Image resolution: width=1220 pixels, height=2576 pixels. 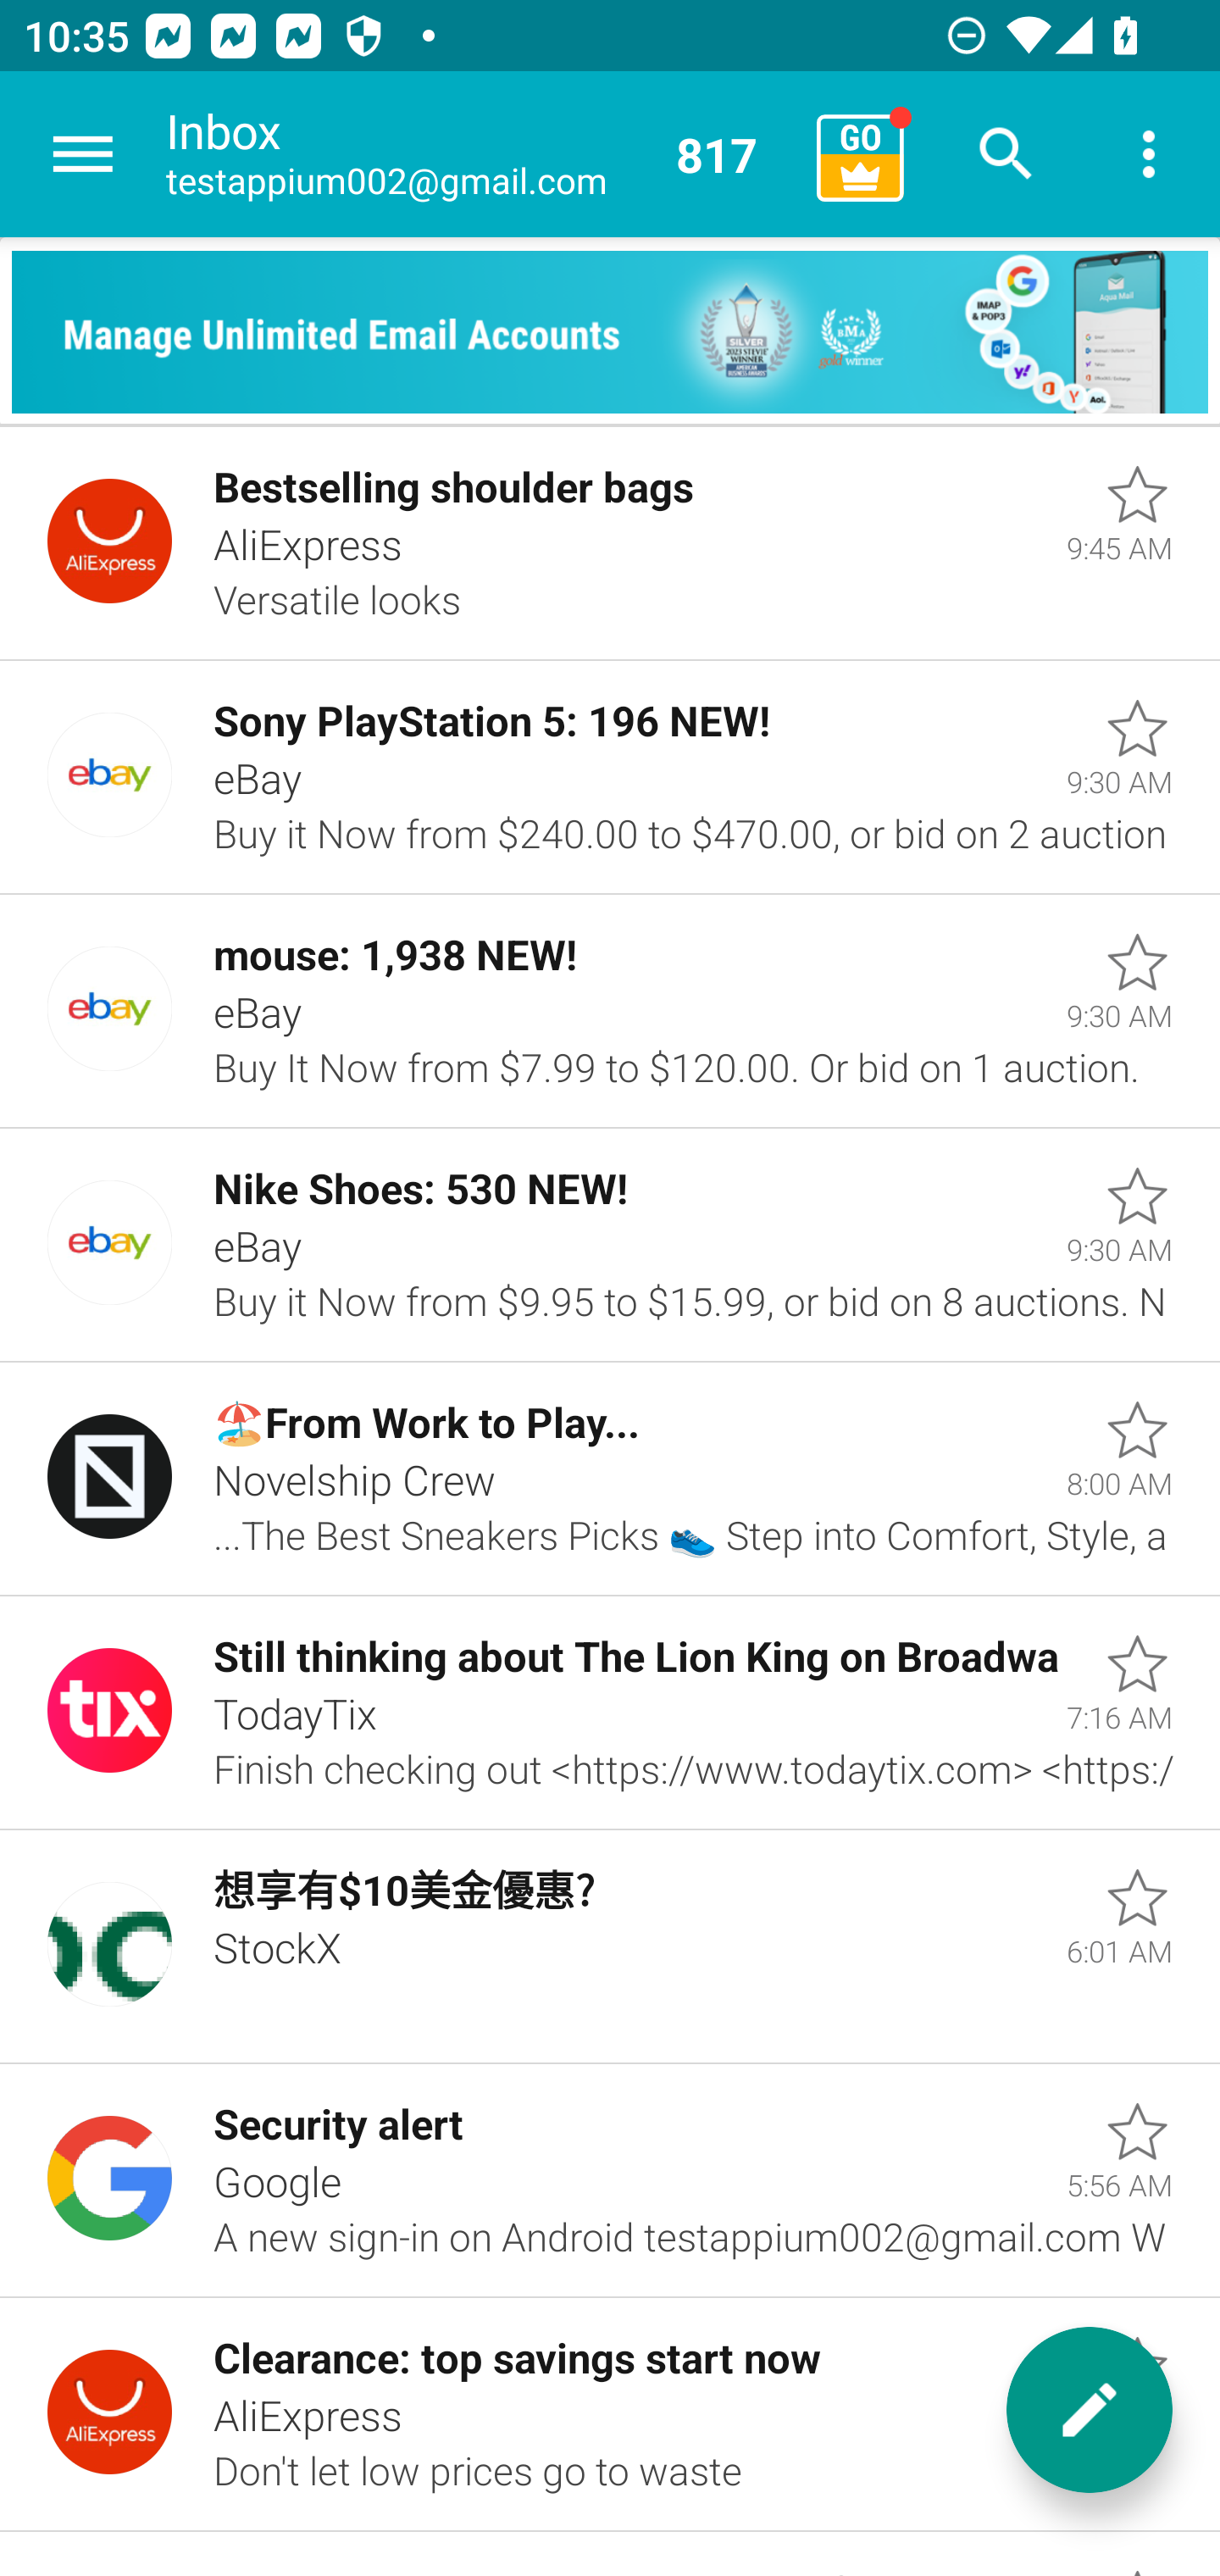 What do you see at coordinates (610, 1947) in the screenshot?
I see `Unread, 想享有$10美金優惠?, StockX, 6:01 AM` at bounding box center [610, 1947].